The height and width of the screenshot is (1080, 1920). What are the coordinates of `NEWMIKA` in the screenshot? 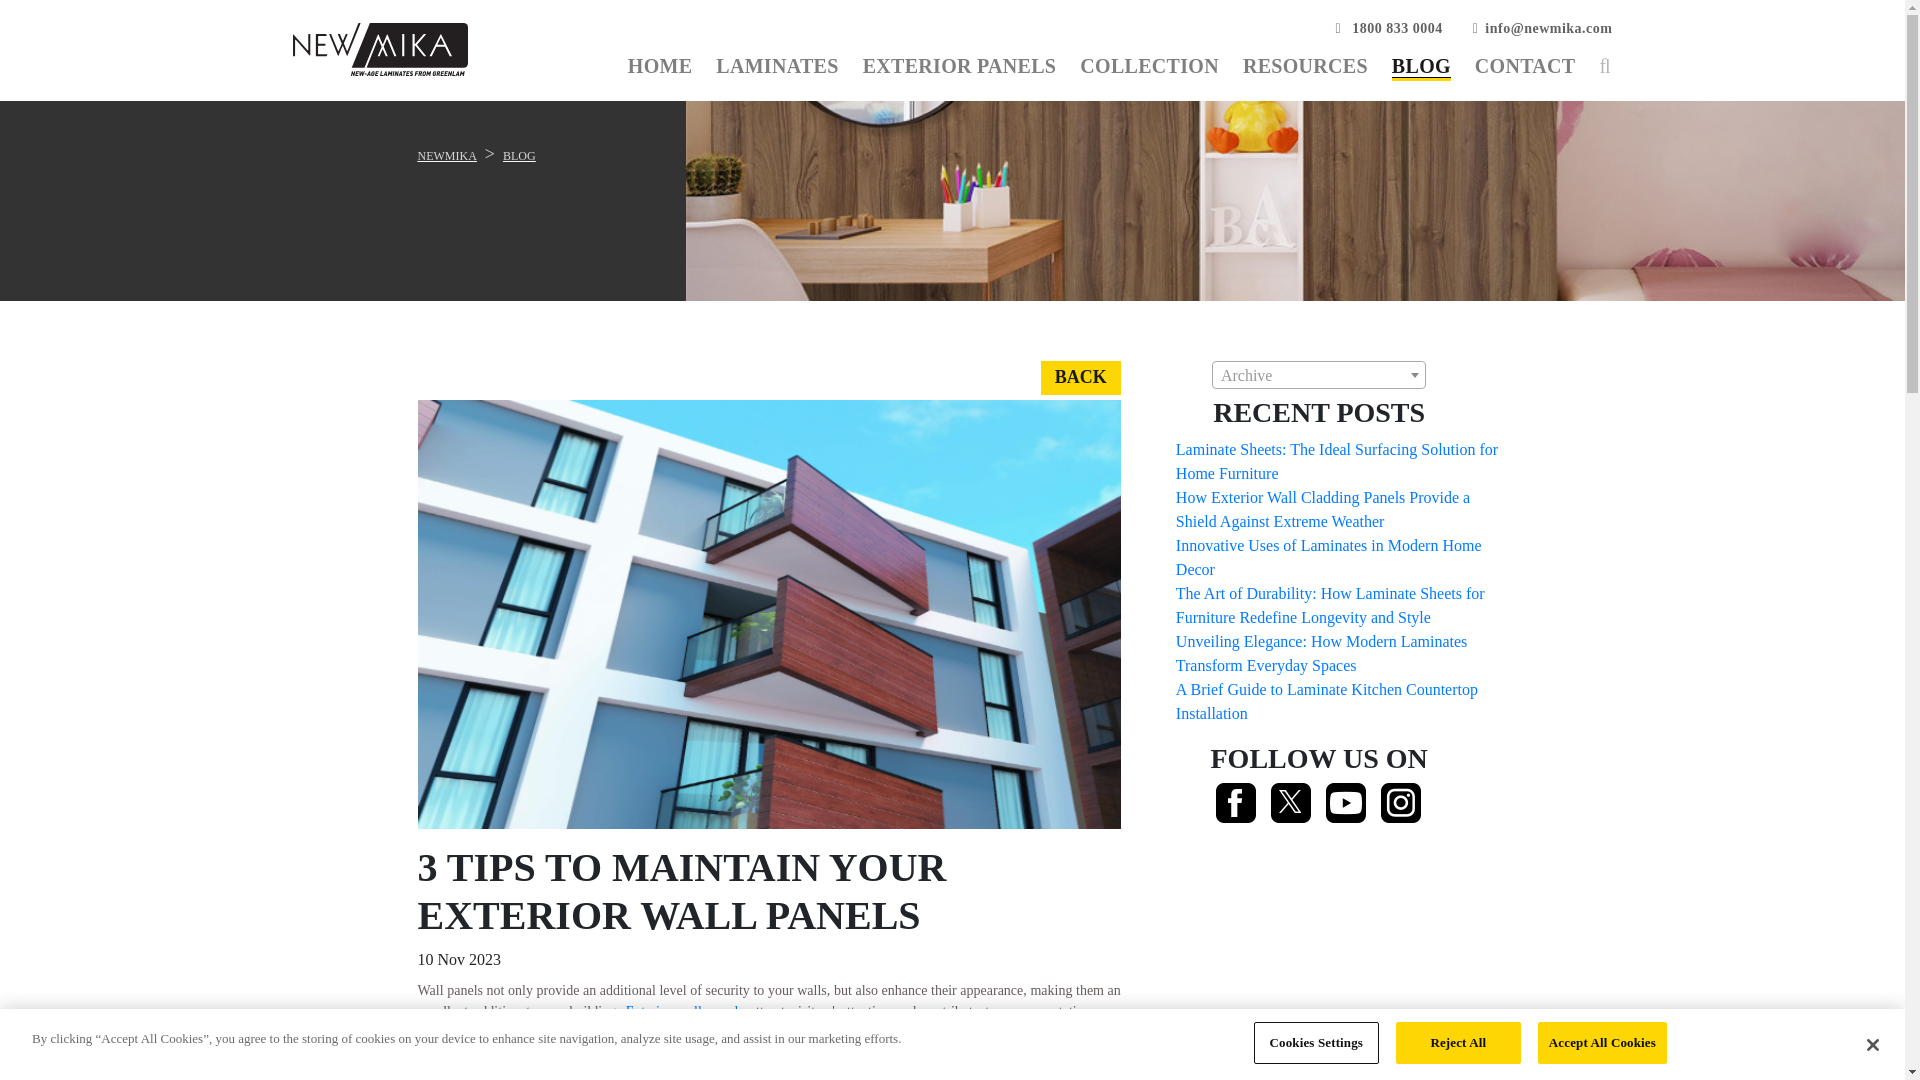 It's located at (447, 156).